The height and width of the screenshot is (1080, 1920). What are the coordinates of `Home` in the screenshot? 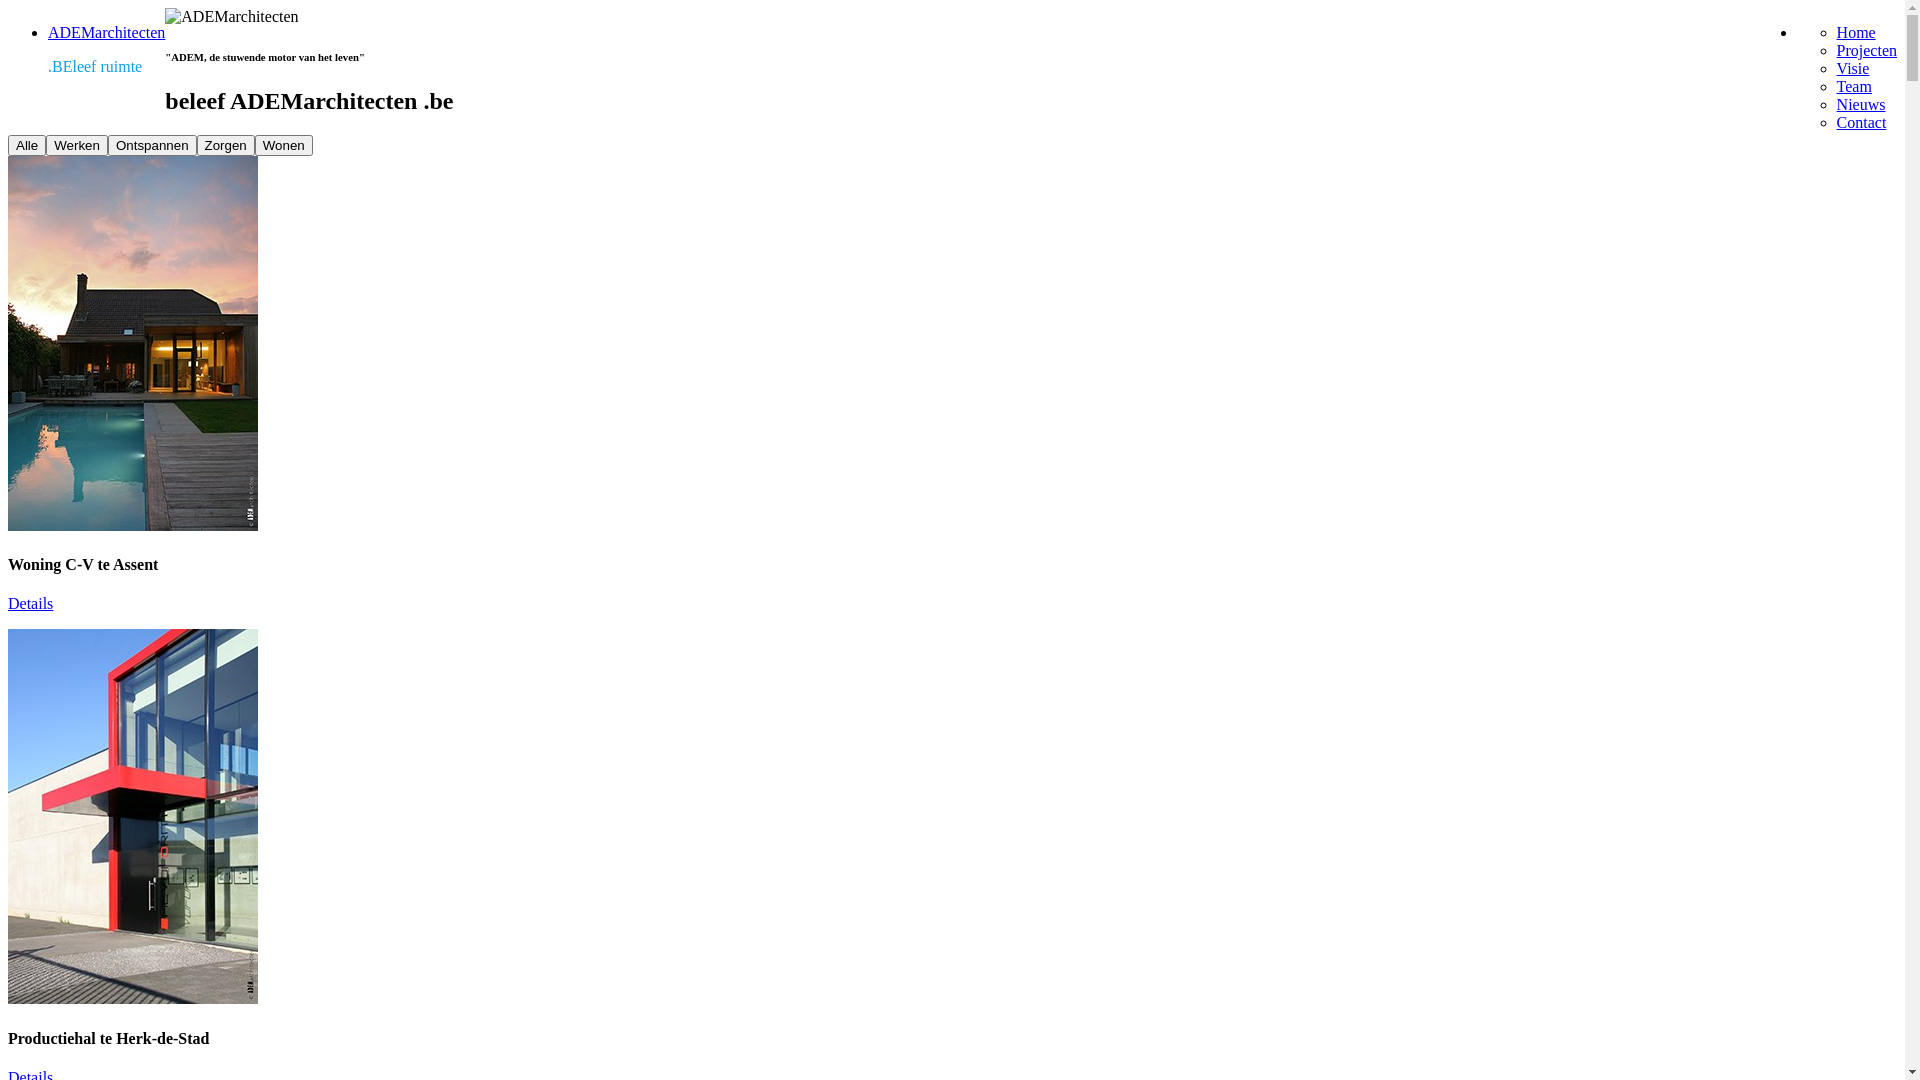 It's located at (1856, 32).